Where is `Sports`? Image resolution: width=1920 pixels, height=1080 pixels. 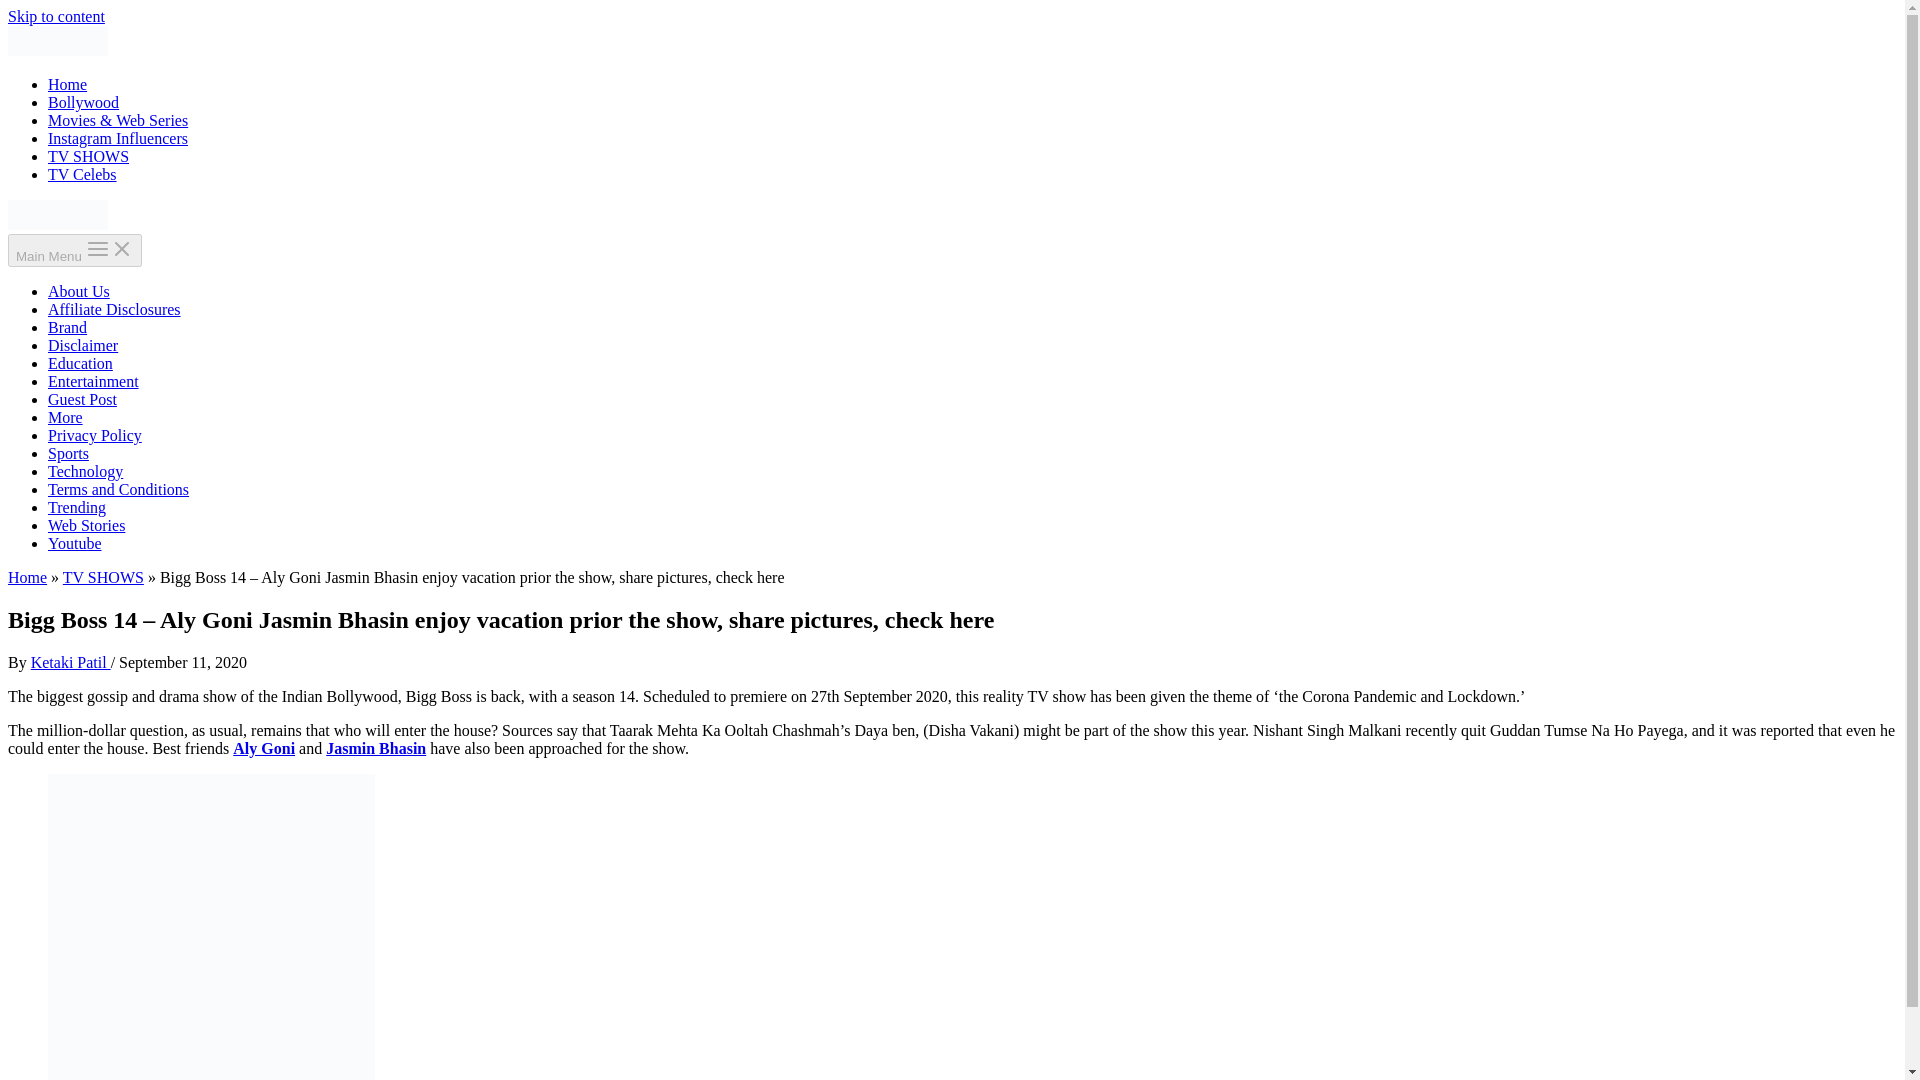
Sports is located at coordinates (68, 453).